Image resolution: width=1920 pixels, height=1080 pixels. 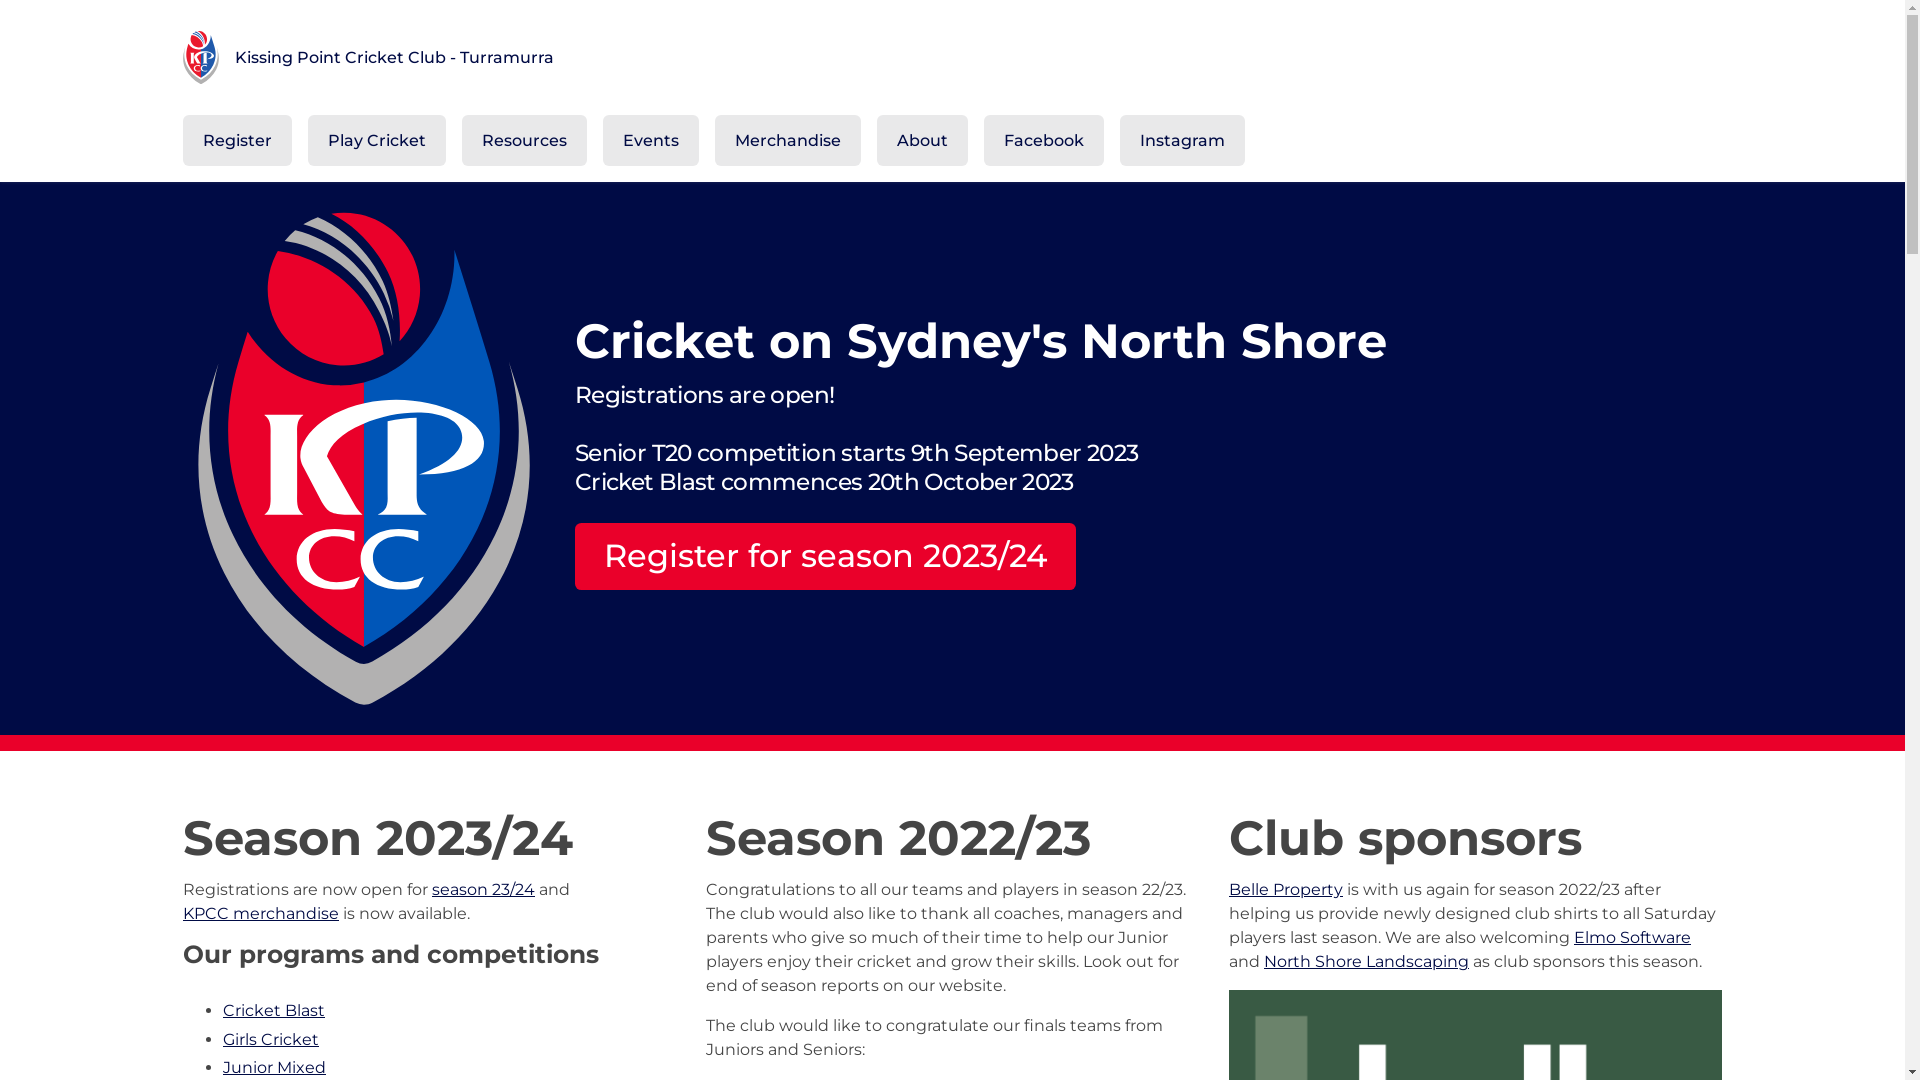 I want to click on Instagram, so click(x=1182, y=140).